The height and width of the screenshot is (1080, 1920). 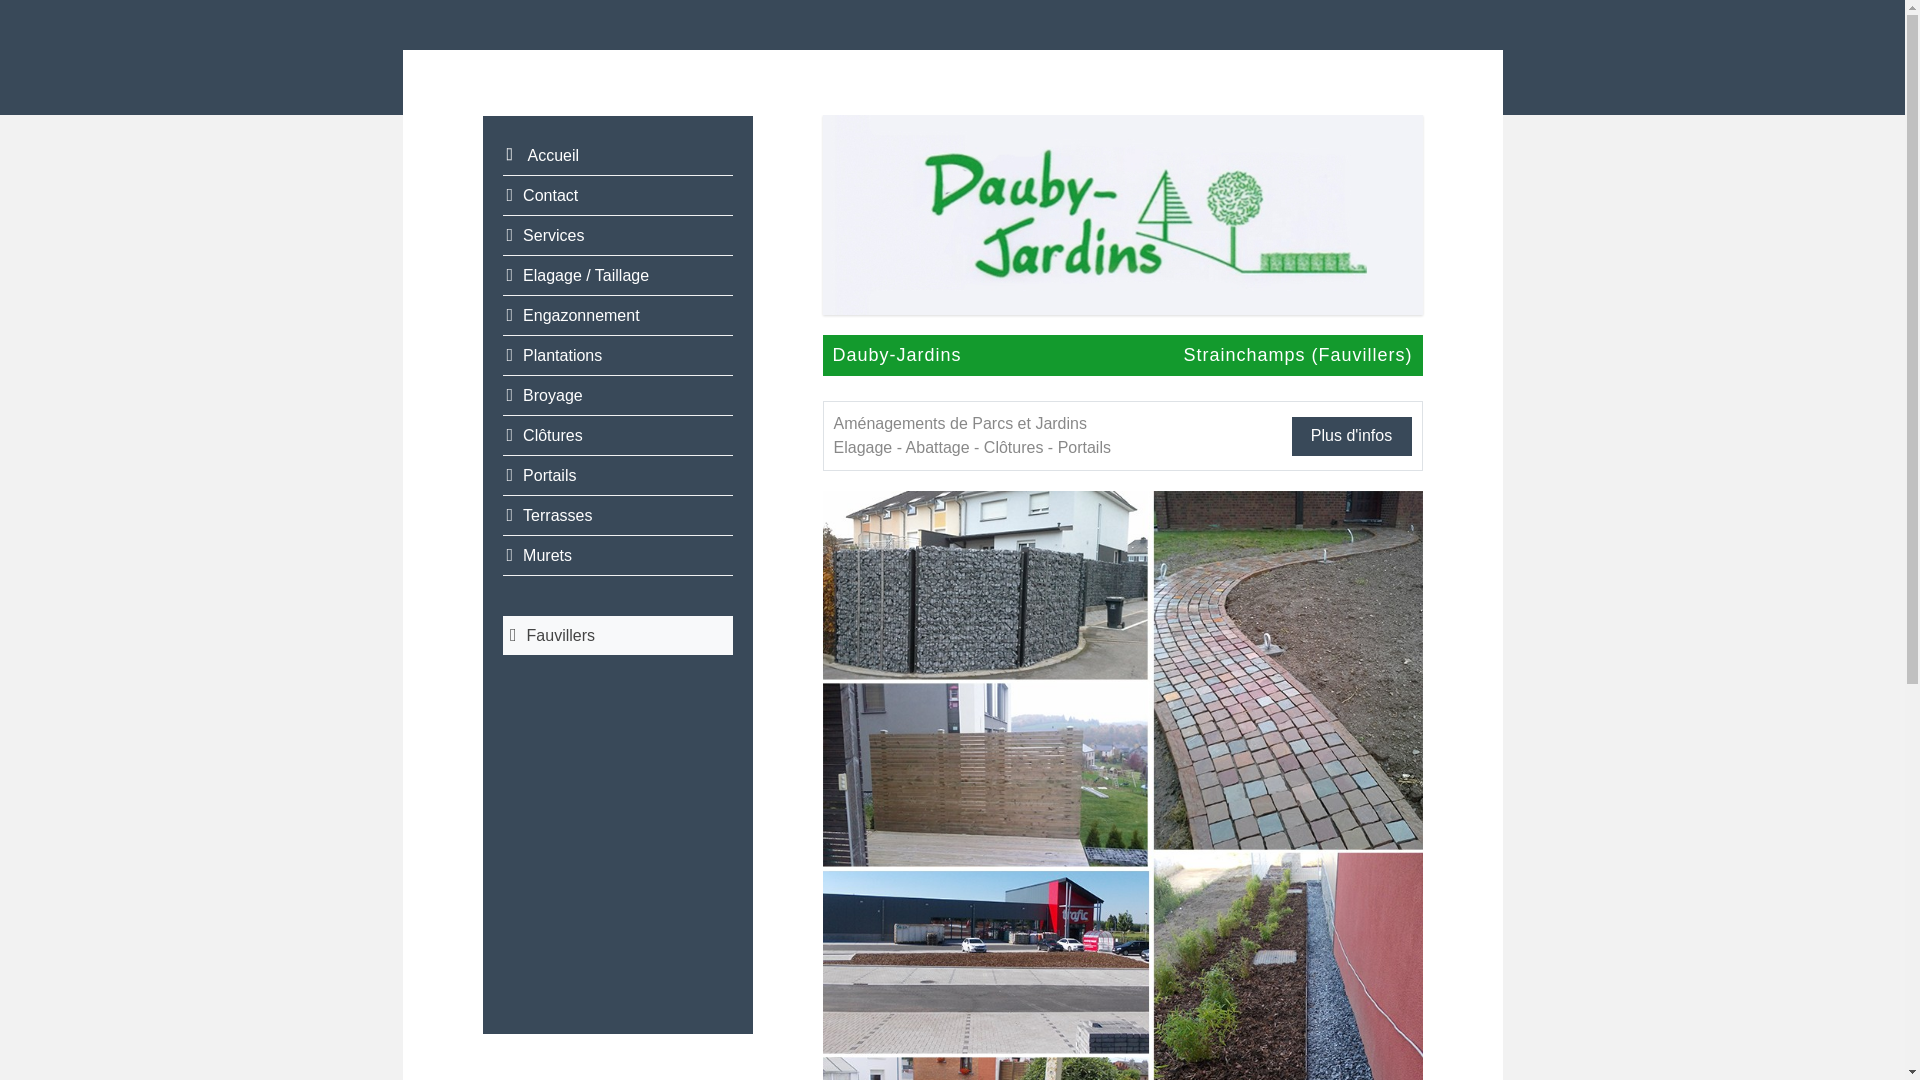 What do you see at coordinates (617, 316) in the screenshot?
I see `Engazonnement` at bounding box center [617, 316].